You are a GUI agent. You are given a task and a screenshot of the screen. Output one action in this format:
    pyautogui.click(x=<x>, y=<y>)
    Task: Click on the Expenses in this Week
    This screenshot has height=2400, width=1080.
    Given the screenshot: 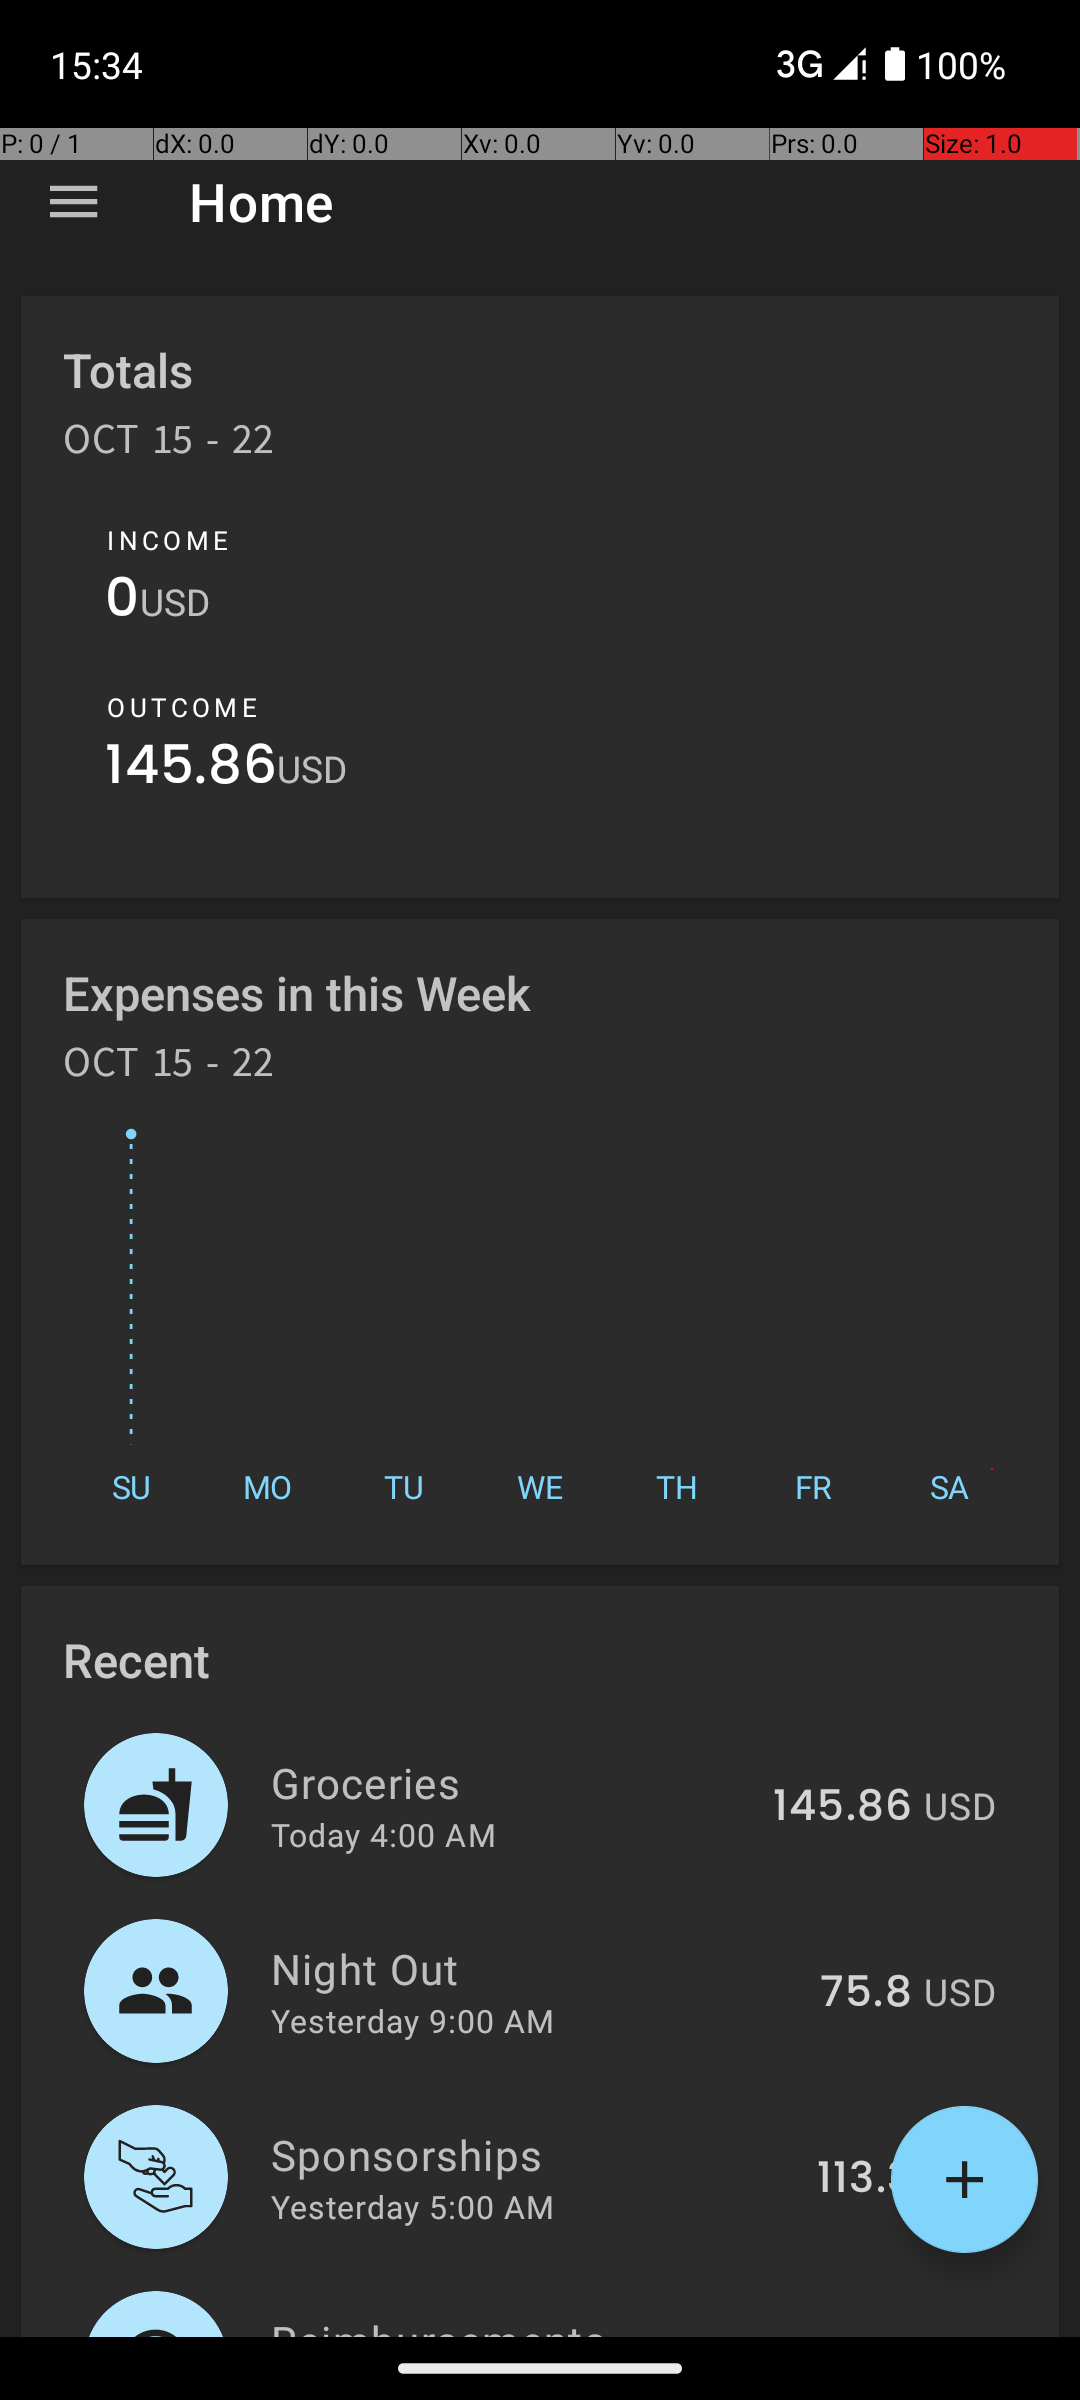 What is the action you would take?
    pyautogui.click(x=298, y=992)
    